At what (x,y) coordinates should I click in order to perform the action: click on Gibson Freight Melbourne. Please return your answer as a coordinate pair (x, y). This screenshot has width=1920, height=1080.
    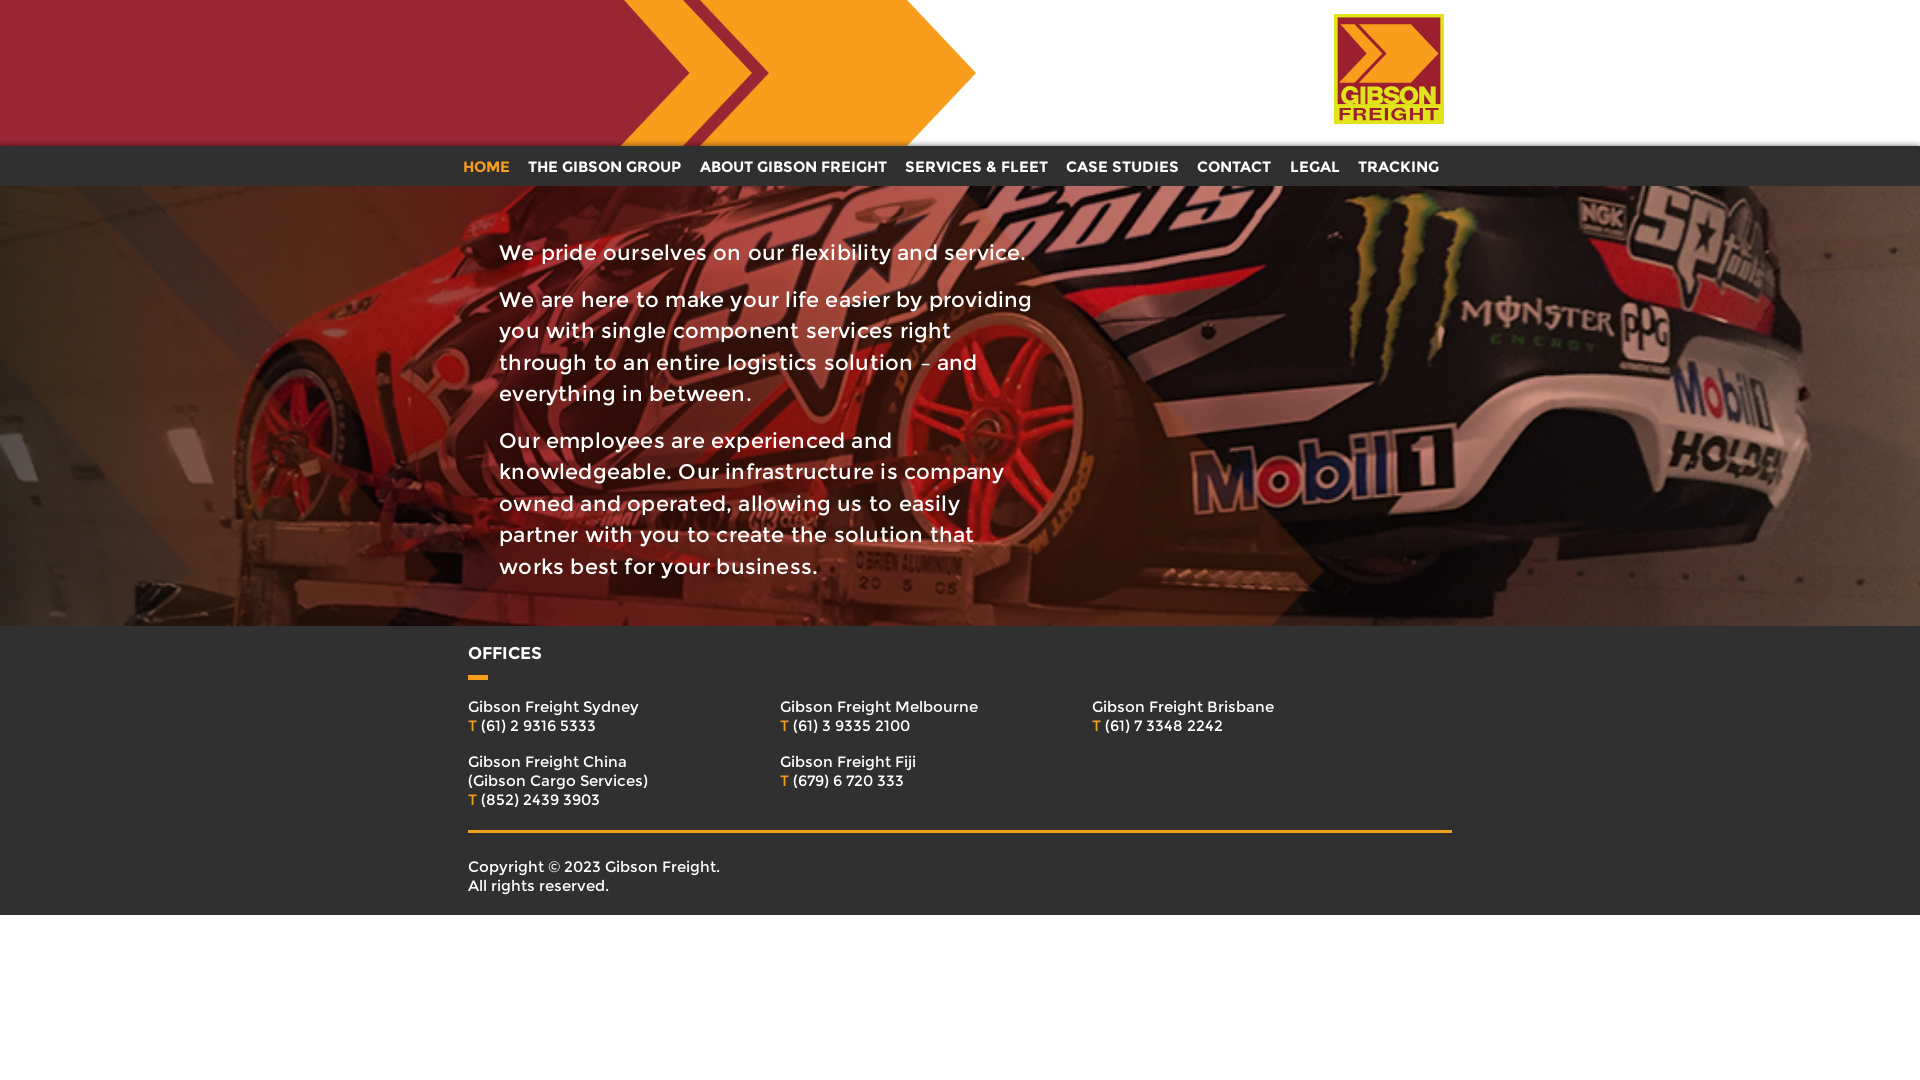
    Looking at the image, I should click on (887, 706).